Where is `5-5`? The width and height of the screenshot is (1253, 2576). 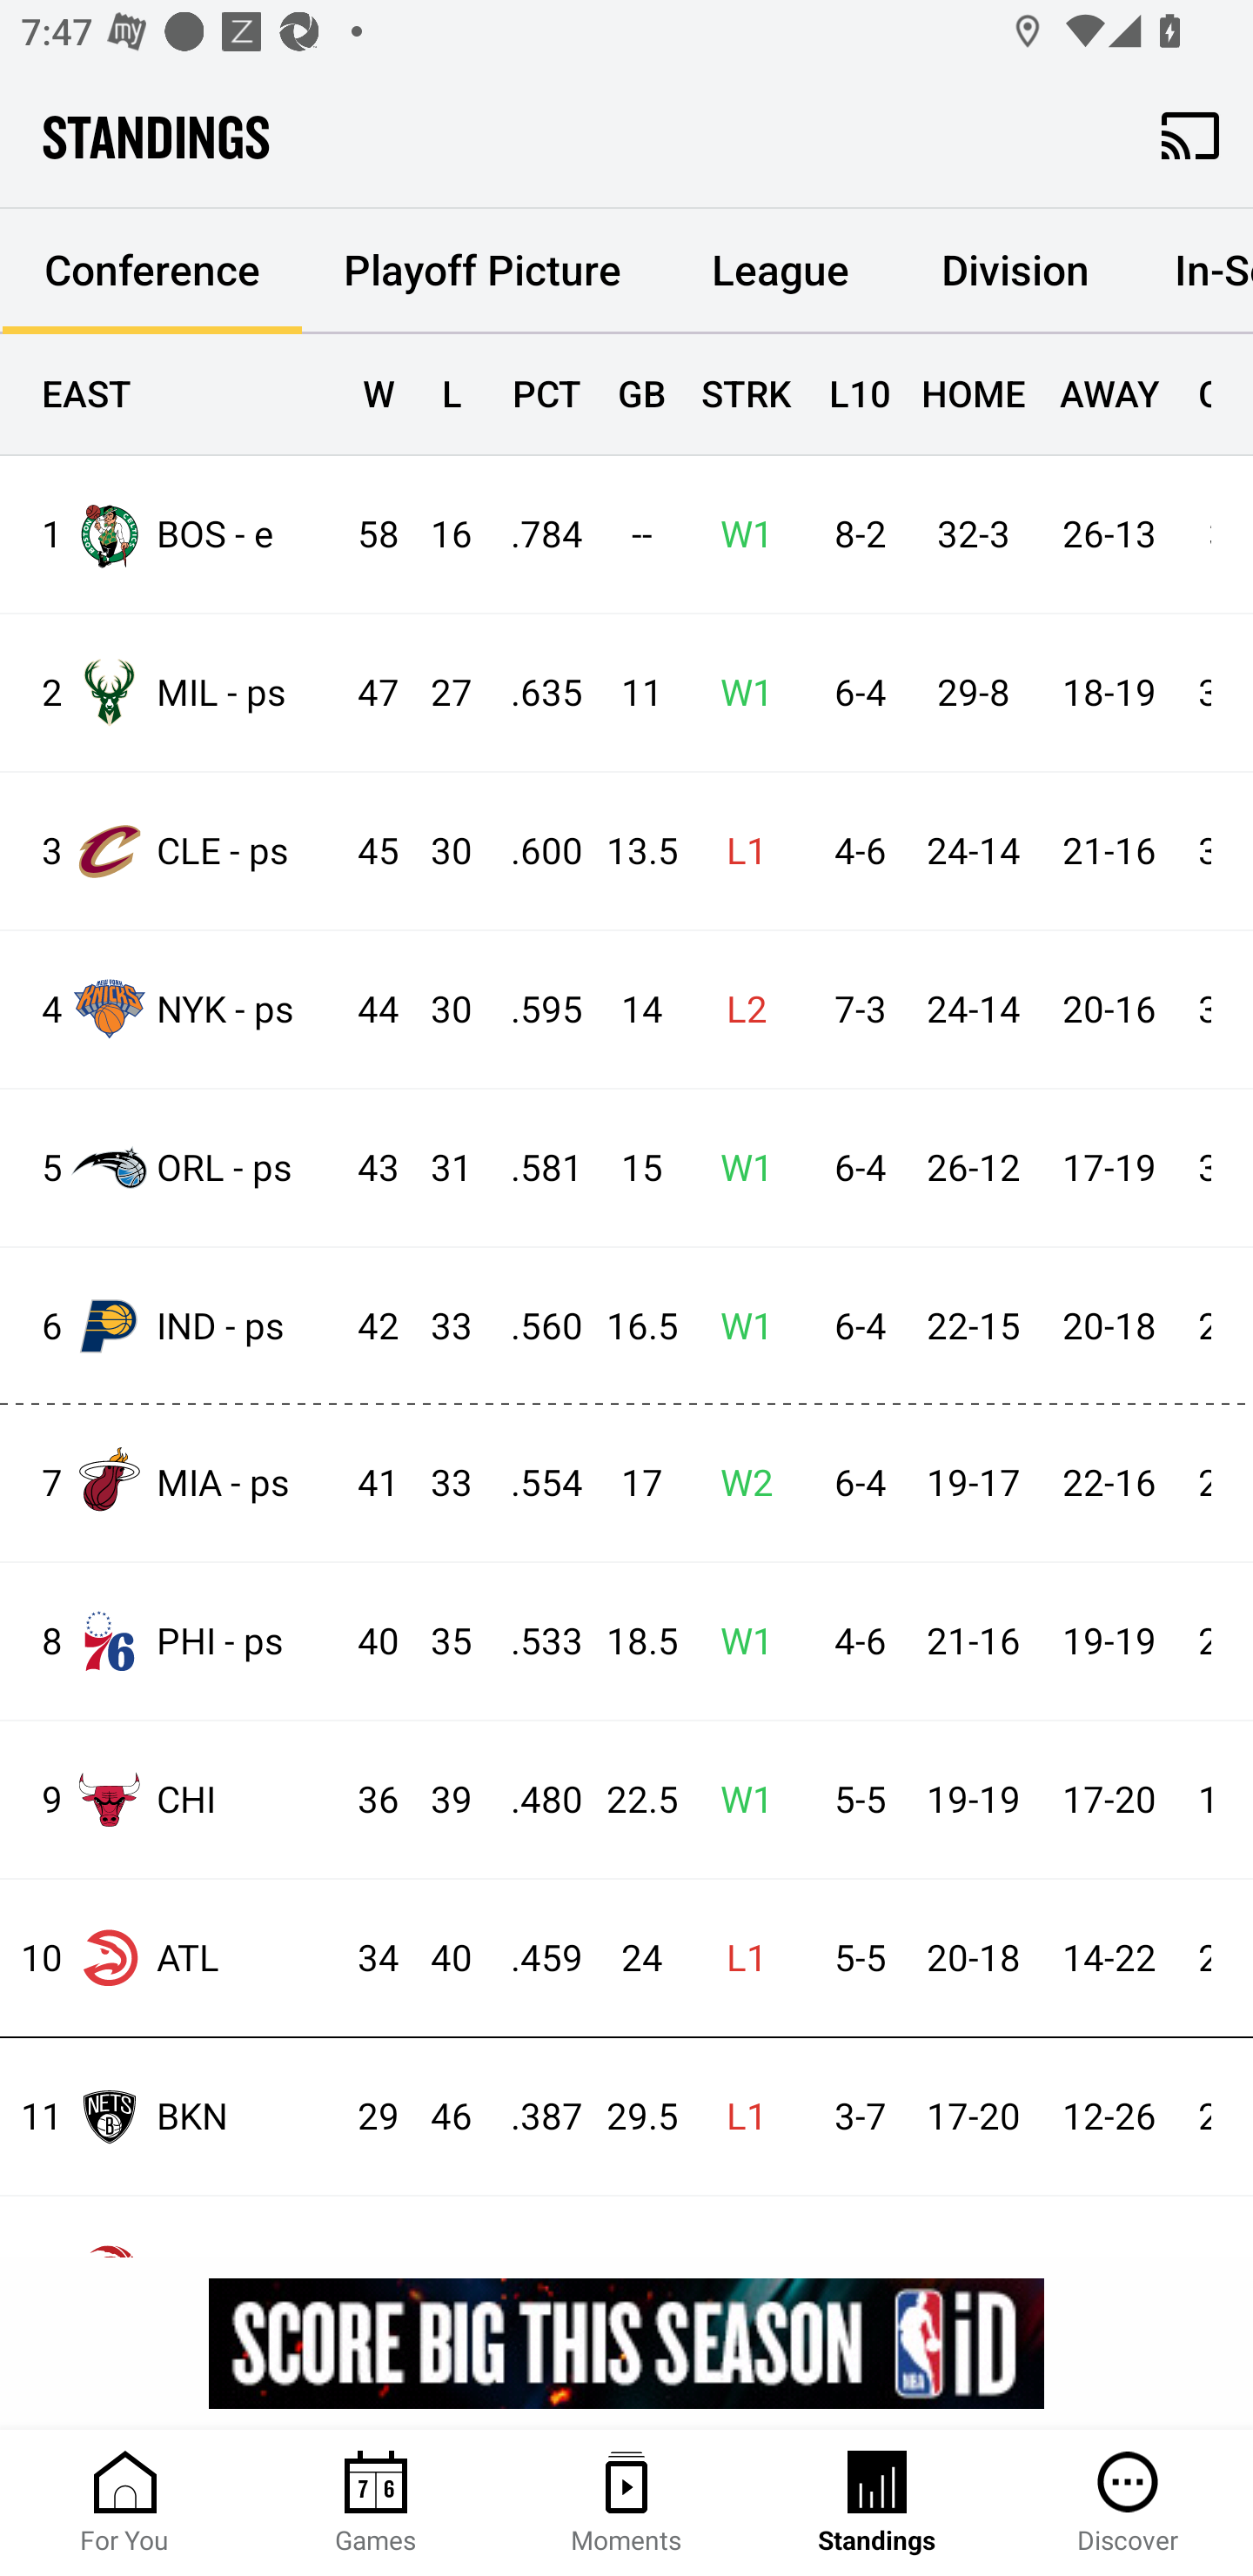 5-5 is located at coordinates (852, 1958).